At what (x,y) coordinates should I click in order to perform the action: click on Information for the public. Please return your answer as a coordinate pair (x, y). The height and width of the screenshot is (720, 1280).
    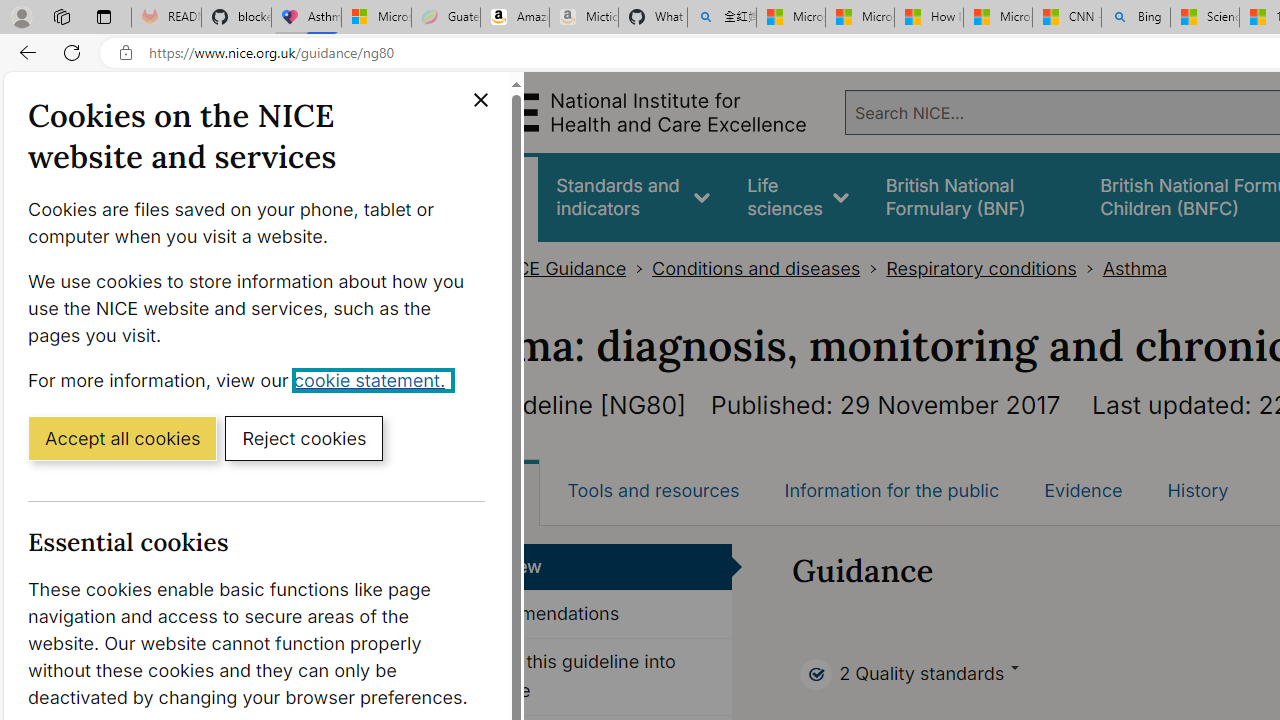
    Looking at the image, I should click on (891, 490).